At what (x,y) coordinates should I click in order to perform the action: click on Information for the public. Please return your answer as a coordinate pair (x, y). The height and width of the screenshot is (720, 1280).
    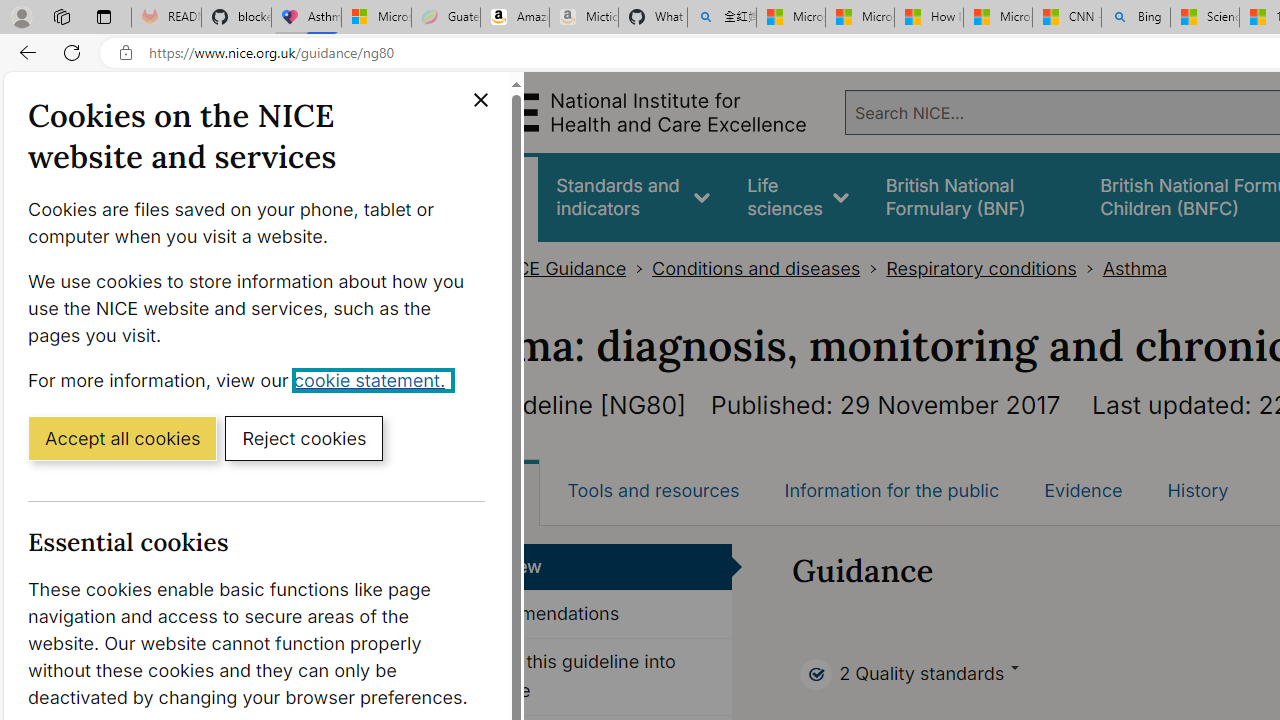
    Looking at the image, I should click on (891, 490).